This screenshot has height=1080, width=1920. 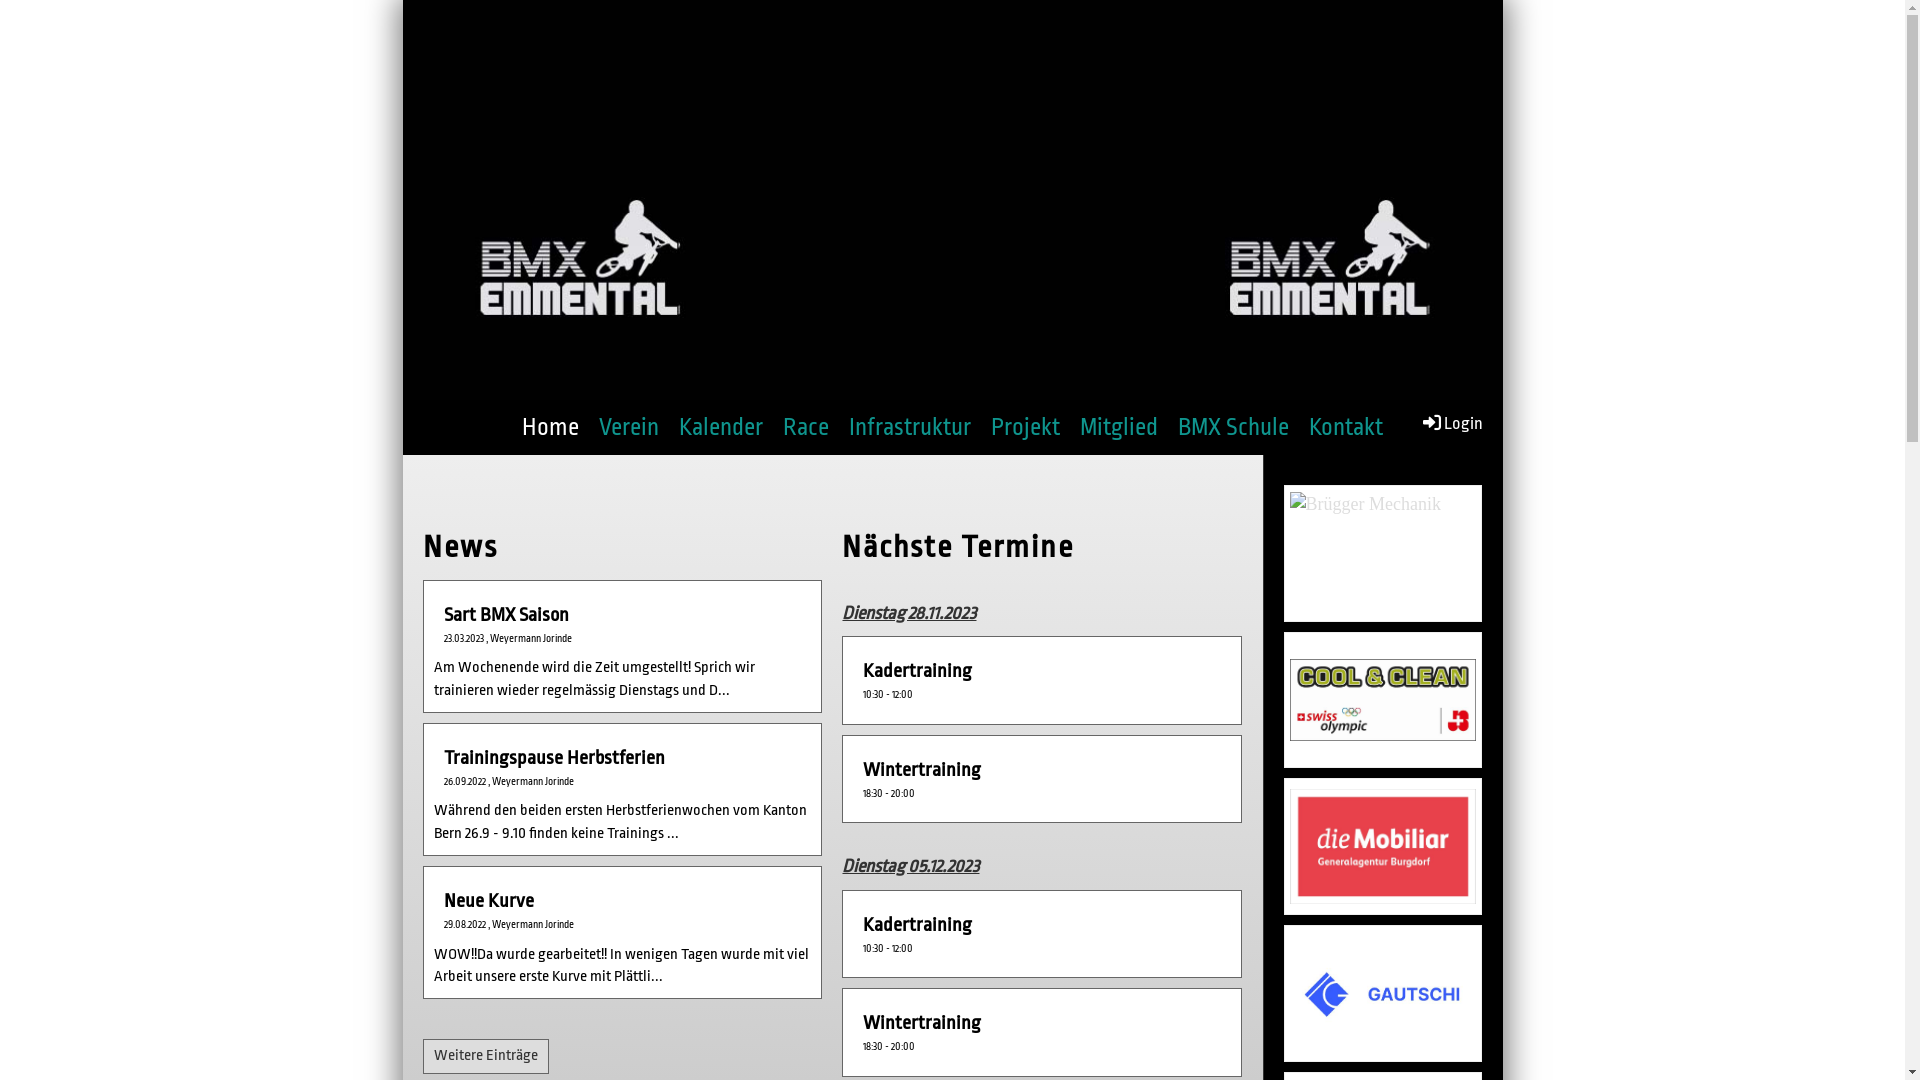 What do you see at coordinates (1452, 423) in the screenshot?
I see `Login` at bounding box center [1452, 423].